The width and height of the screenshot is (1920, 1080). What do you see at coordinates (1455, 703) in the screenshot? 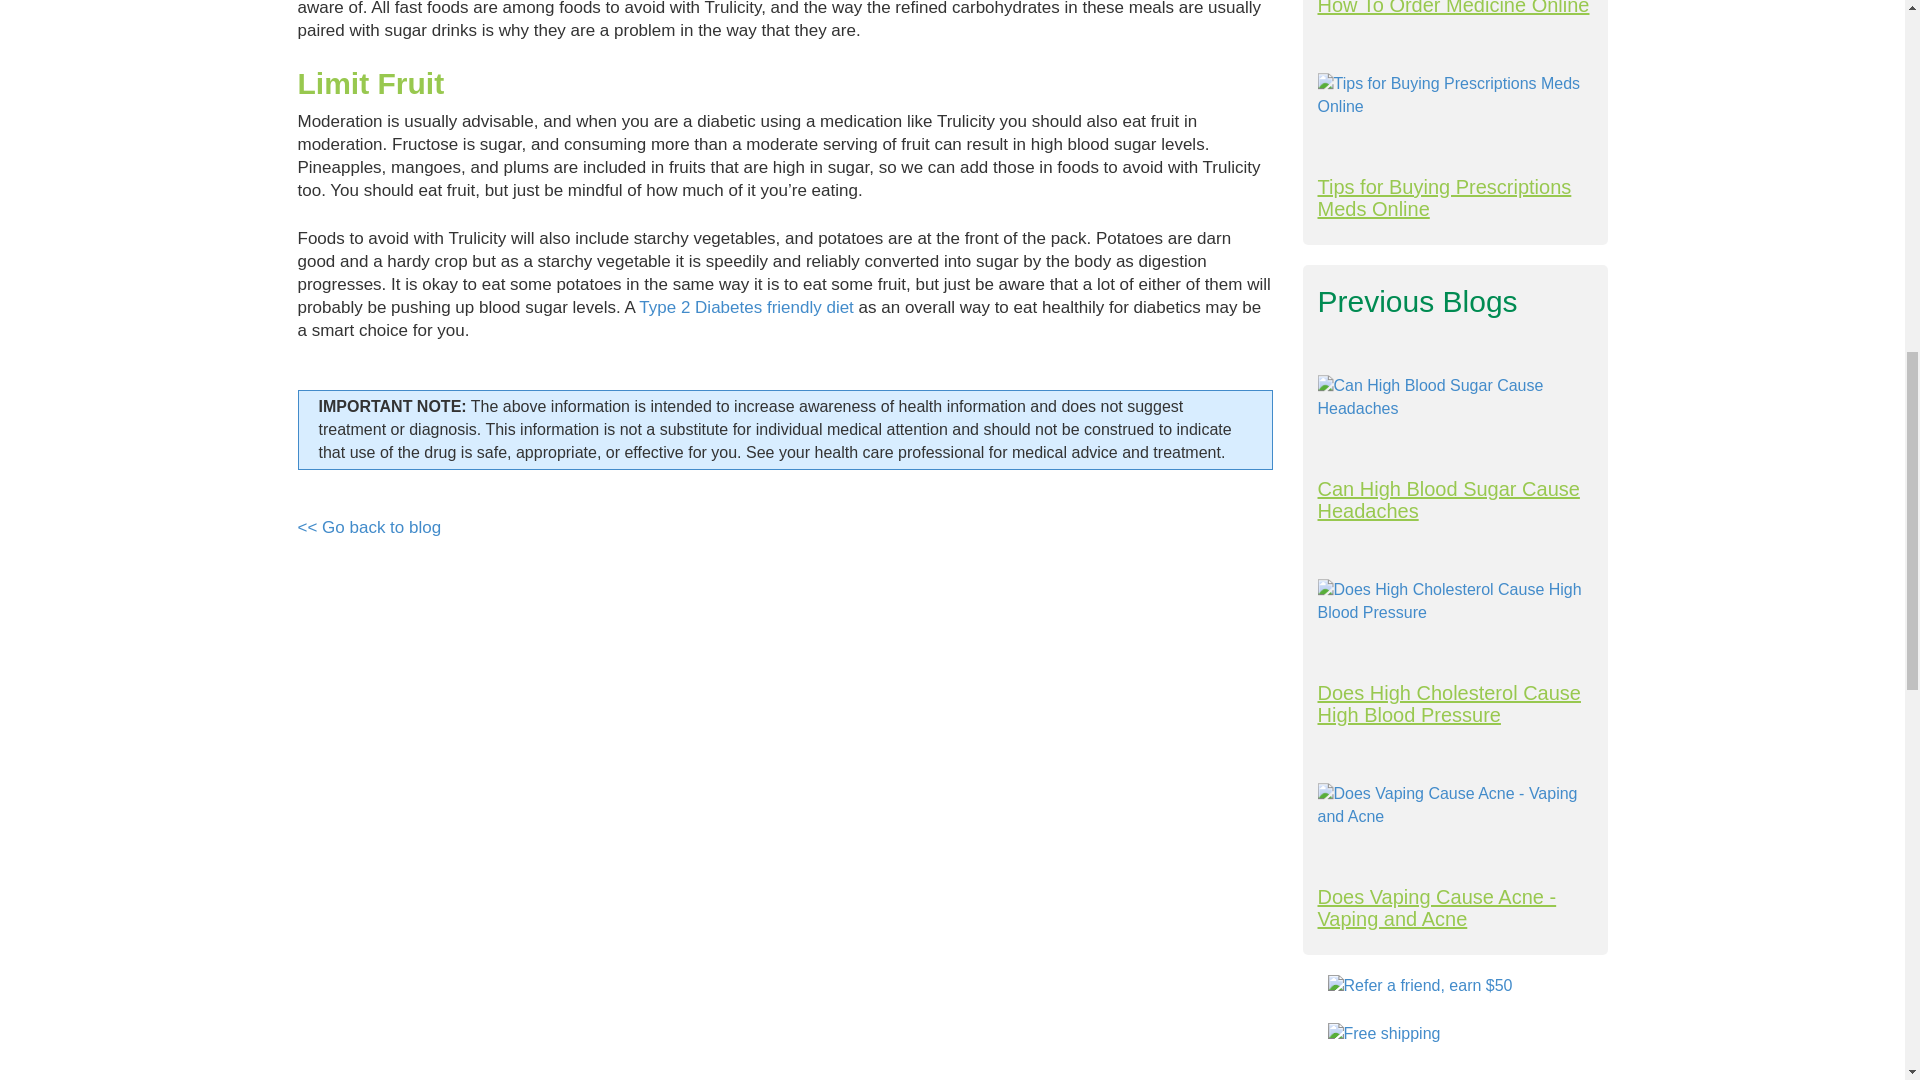
I see `Does High Cholesterol Cause High Blood Pressure` at bounding box center [1455, 703].